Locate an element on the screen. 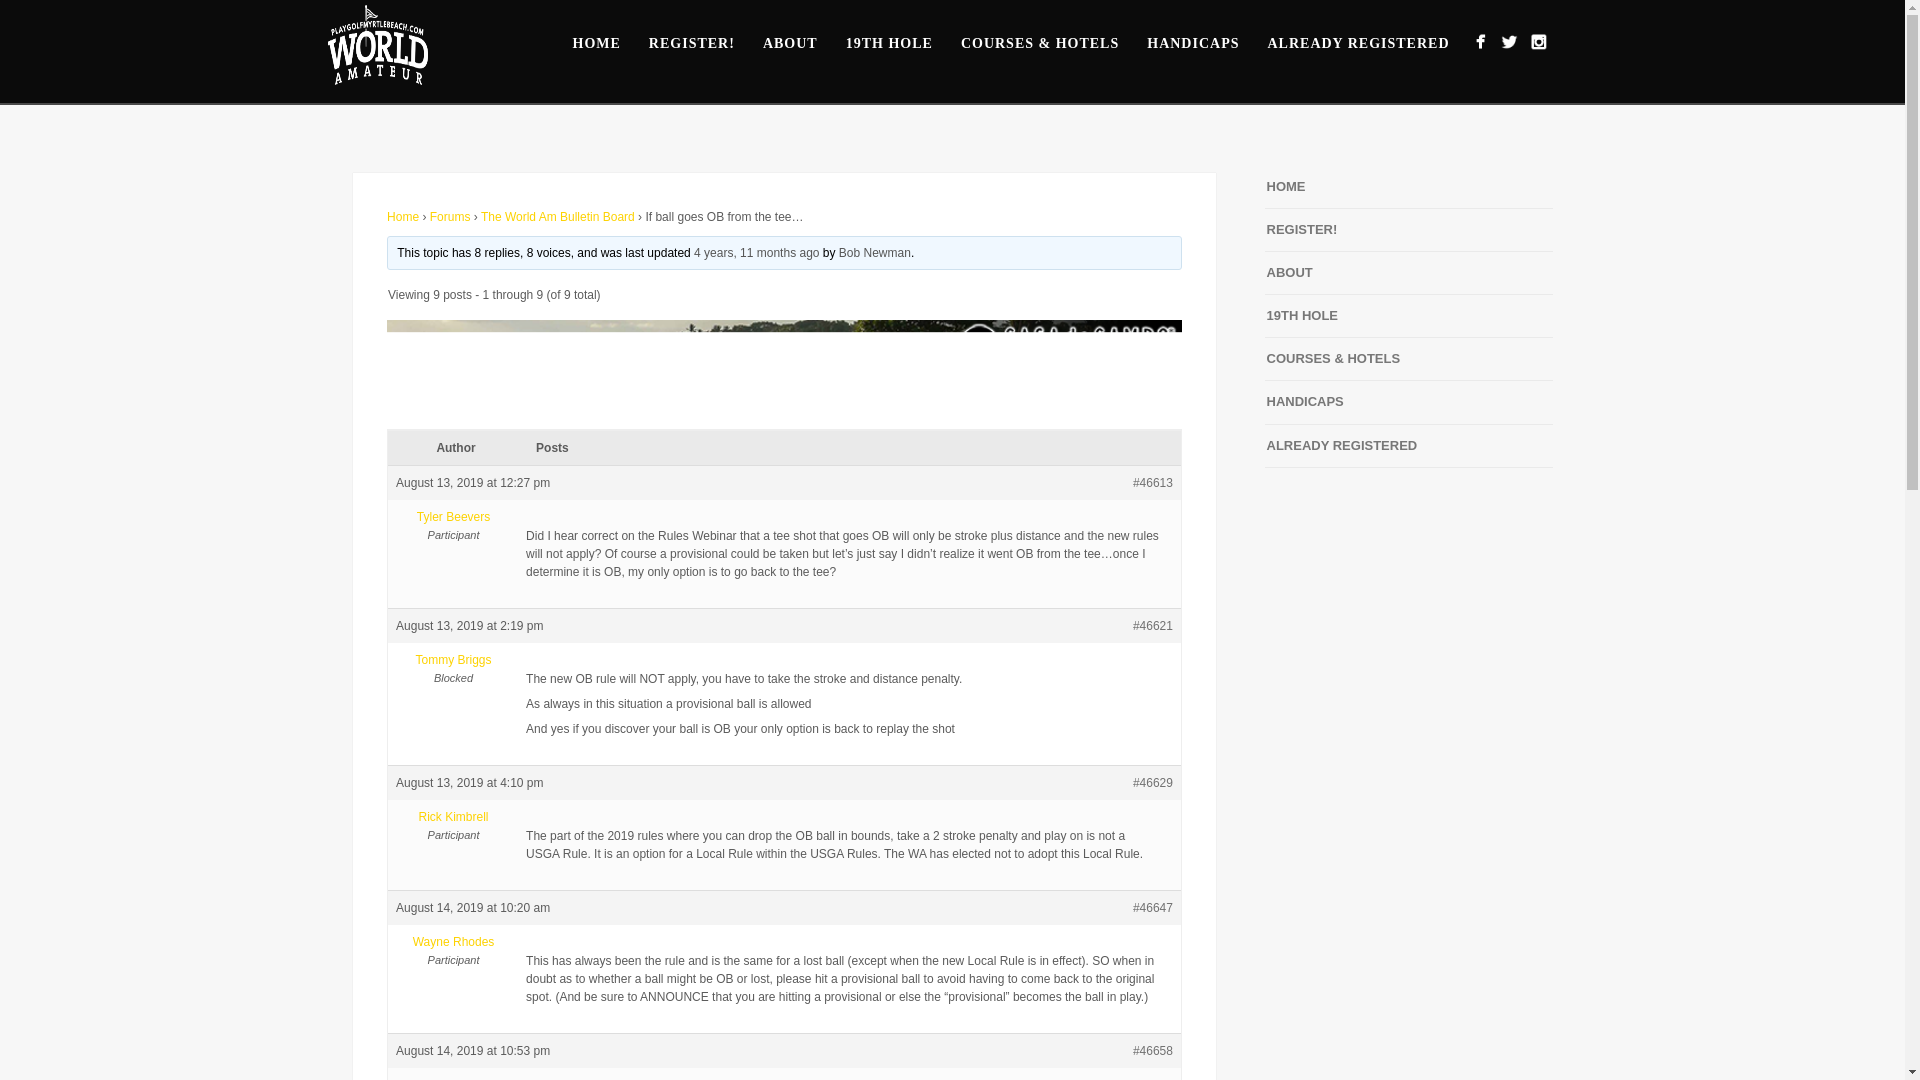 The width and height of the screenshot is (1920, 1080). REGISTER! is located at coordinates (692, 44).